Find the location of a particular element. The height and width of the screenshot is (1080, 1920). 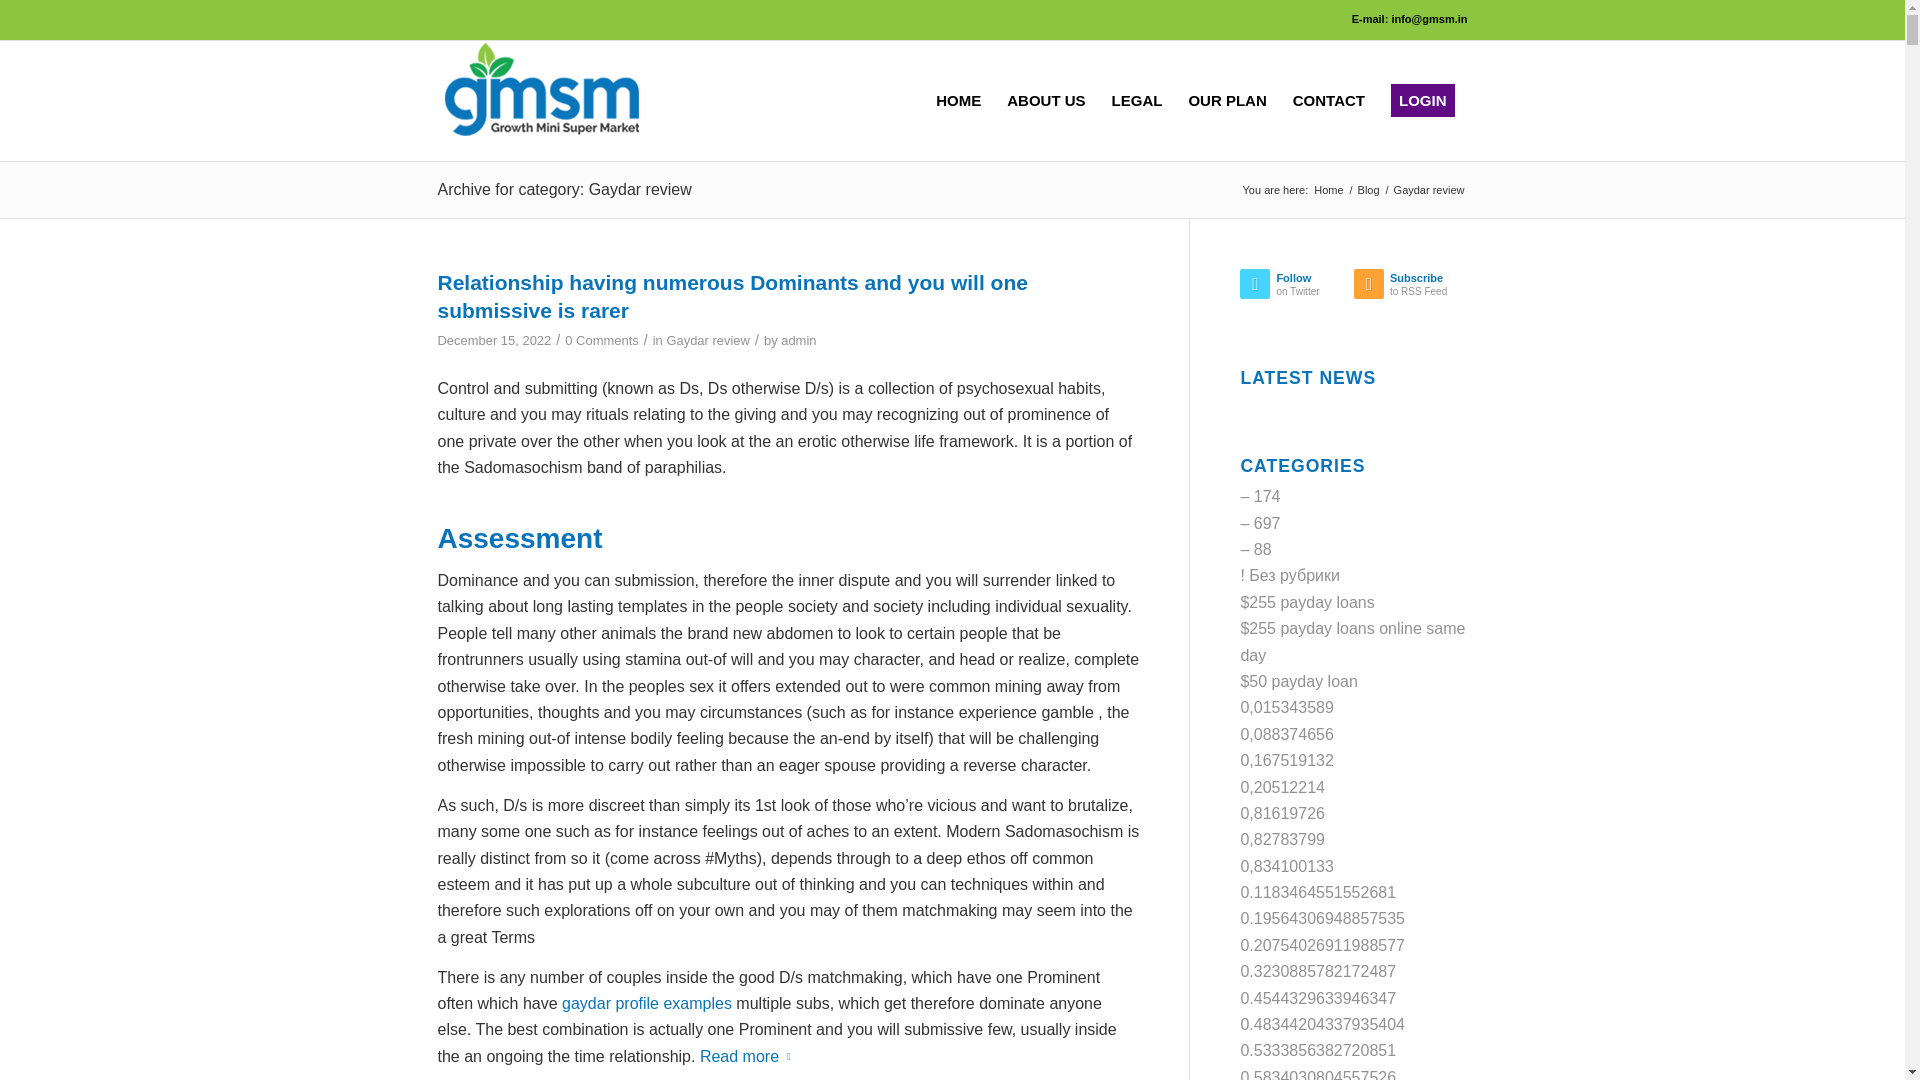

0,20512214 is located at coordinates (600, 340).